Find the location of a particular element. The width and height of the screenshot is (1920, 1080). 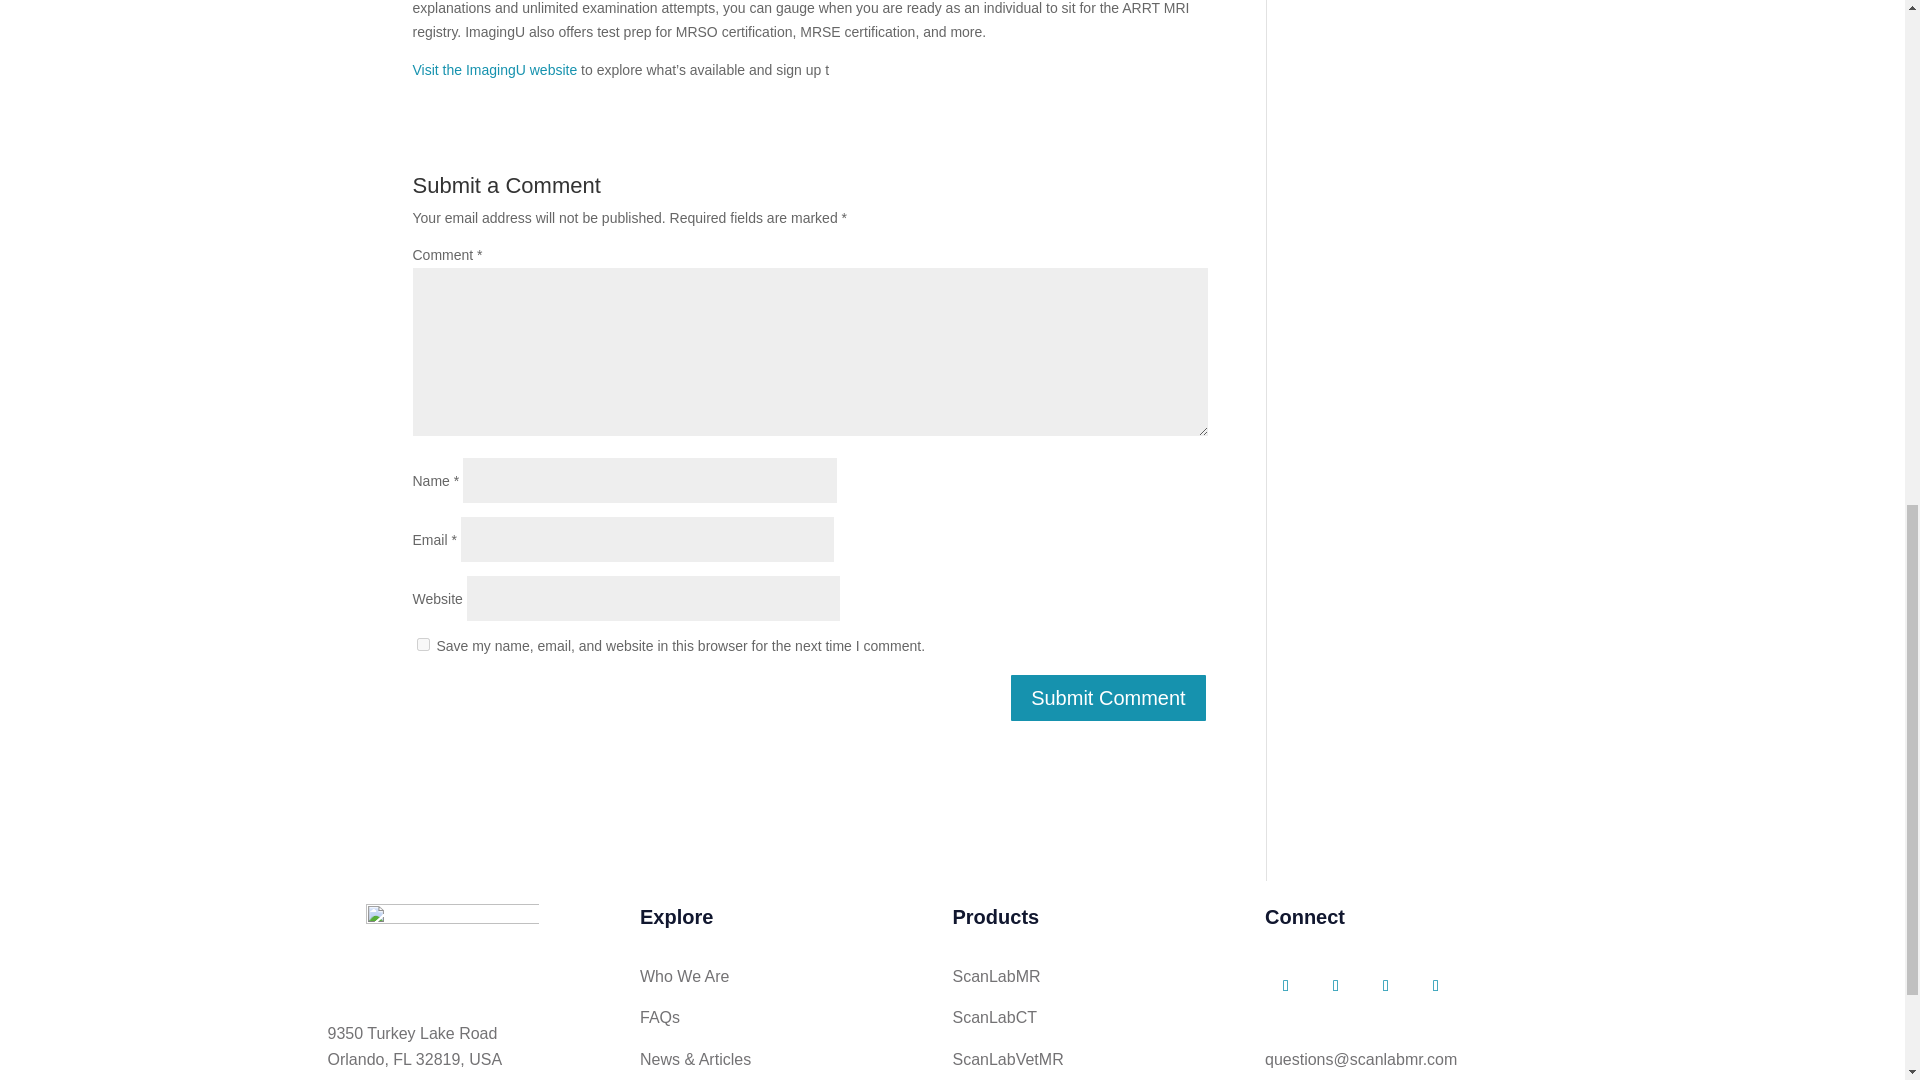

FAQs is located at coordinates (659, 1017).